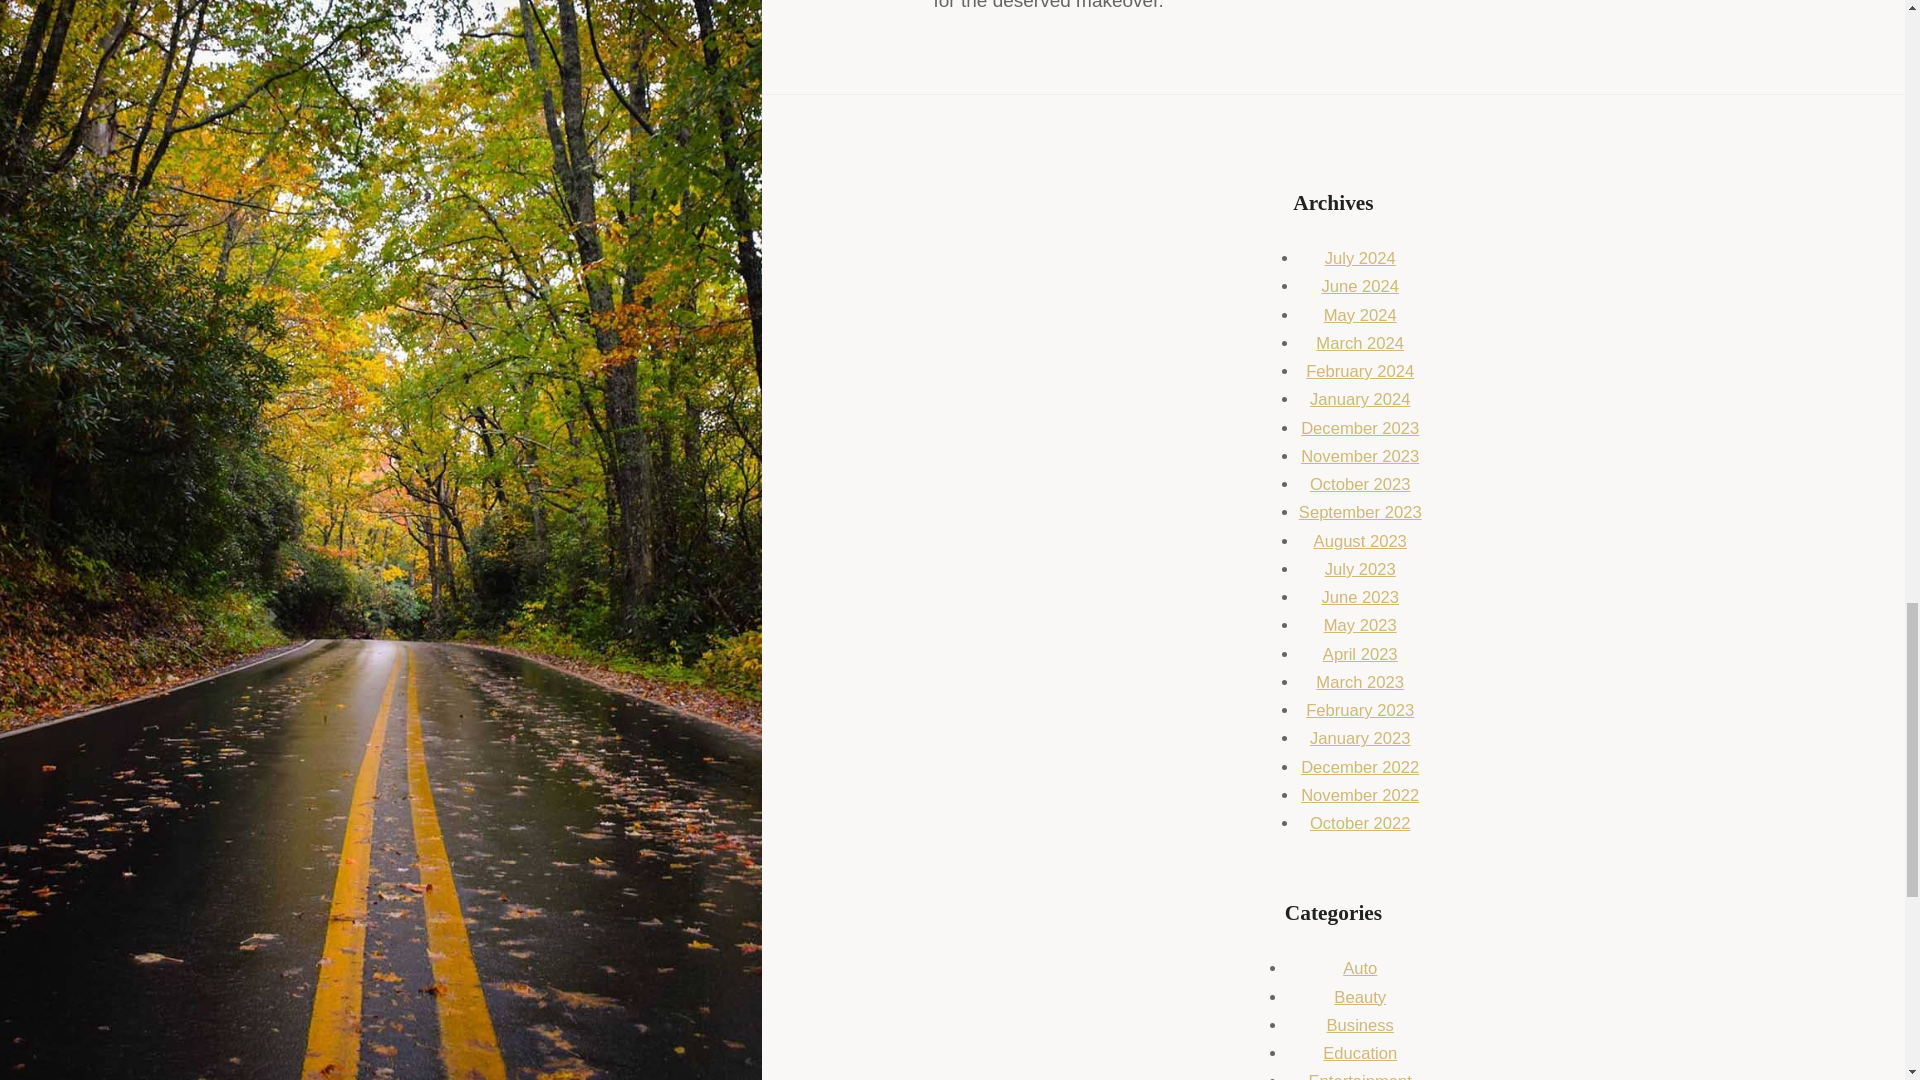  What do you see at coordinates (1359, 343) in the screenshot?
I see `March 2024` at bounding box center [1359, 343].